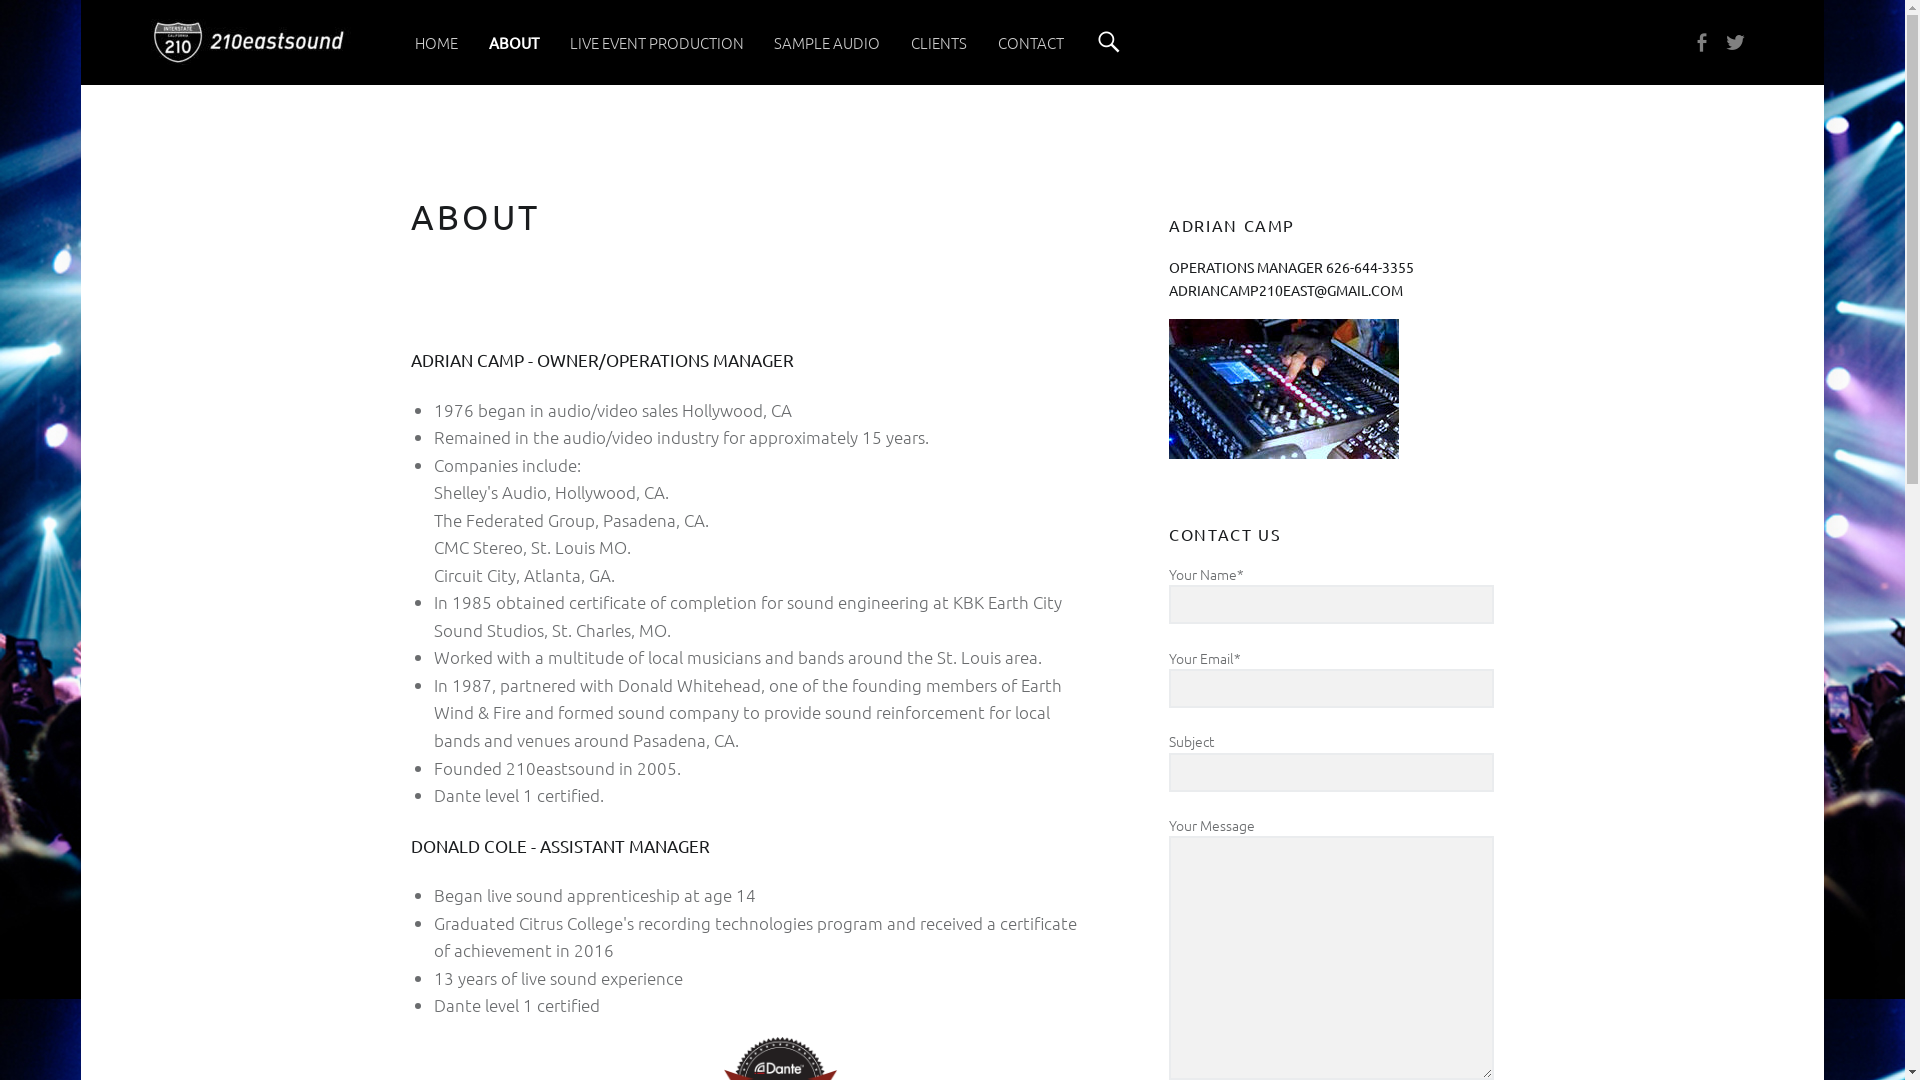 The height and width of the screenshot is (1080, 1920). What do you see at coordinates (827, 42) in the screenshot?
I see `SAMPLE AUDIO` at bounding box center [827, 42].